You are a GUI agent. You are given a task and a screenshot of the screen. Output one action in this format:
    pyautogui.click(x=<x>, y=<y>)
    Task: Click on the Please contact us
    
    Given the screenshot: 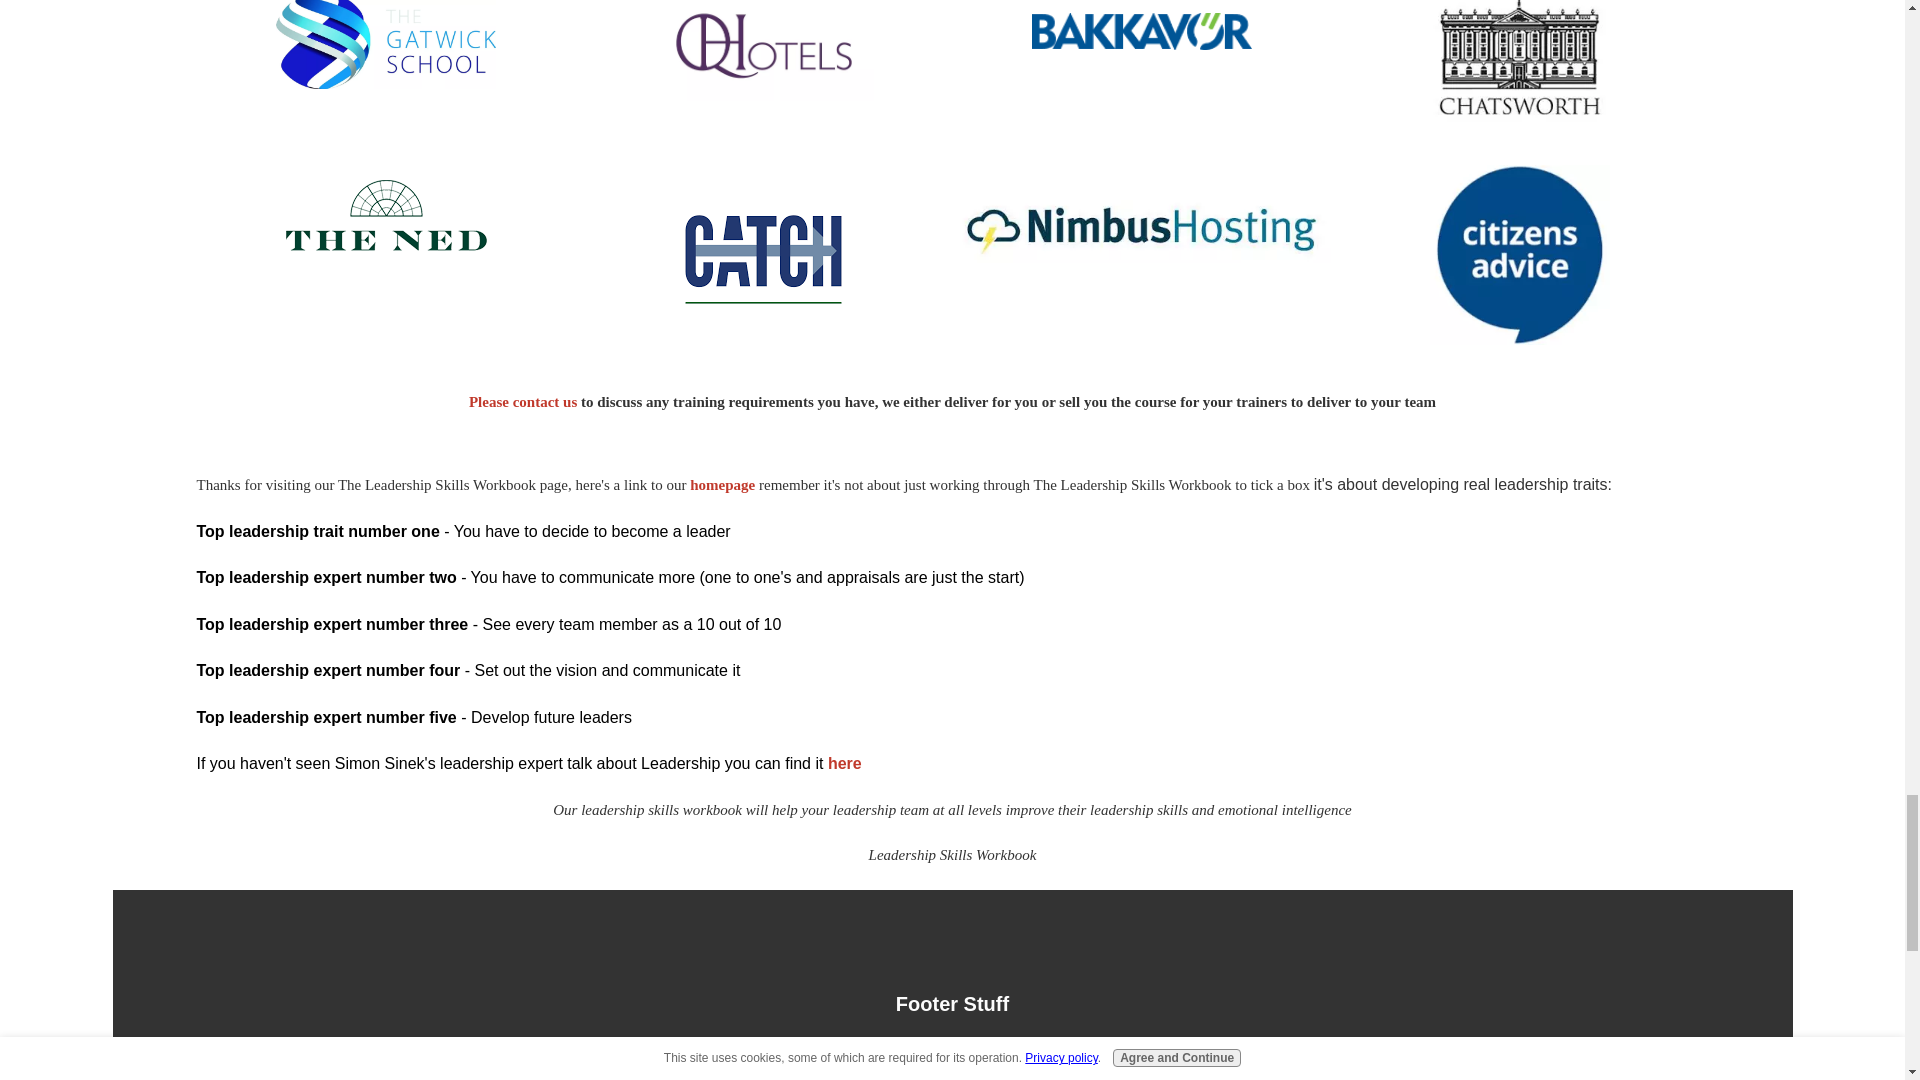 What is the action you would take?
    pyautogui.click(x=522, y=402)
    